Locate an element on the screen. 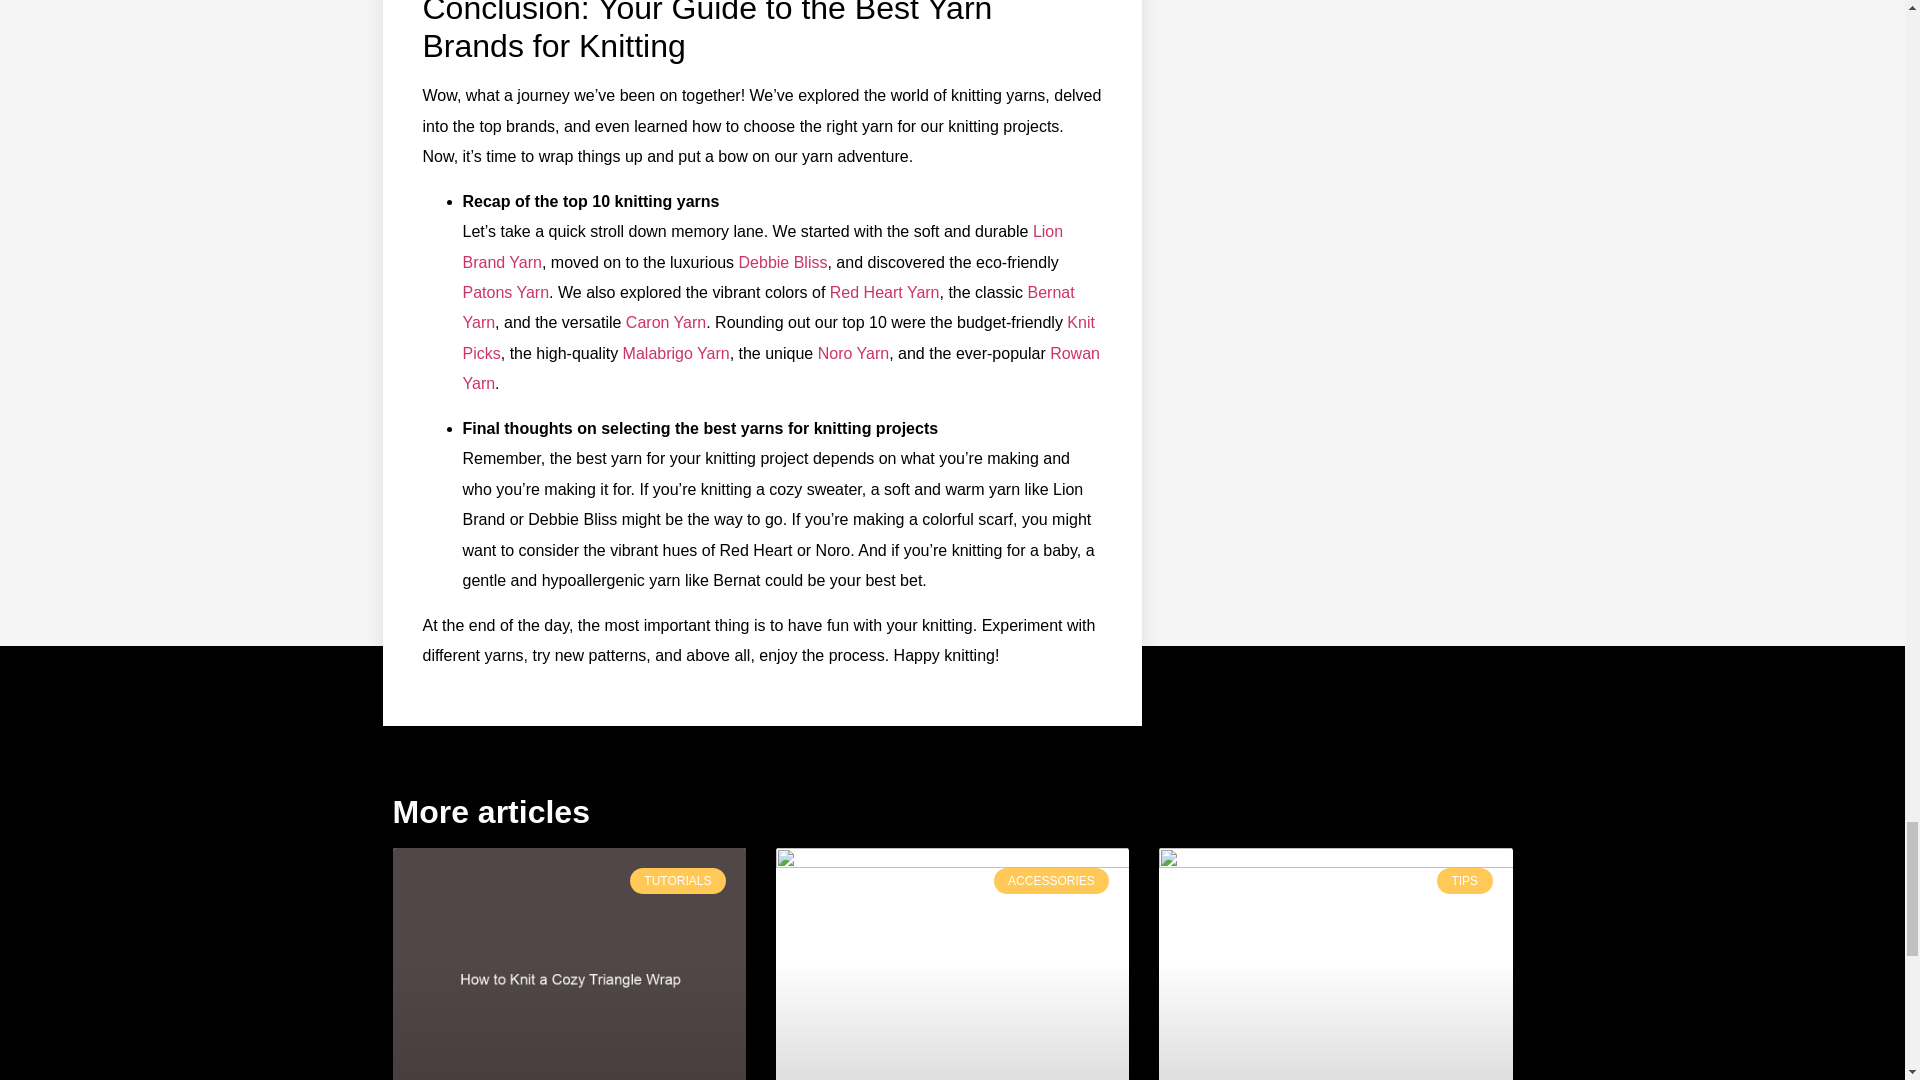  Noro Yarn is located at coordinates (852, 352).